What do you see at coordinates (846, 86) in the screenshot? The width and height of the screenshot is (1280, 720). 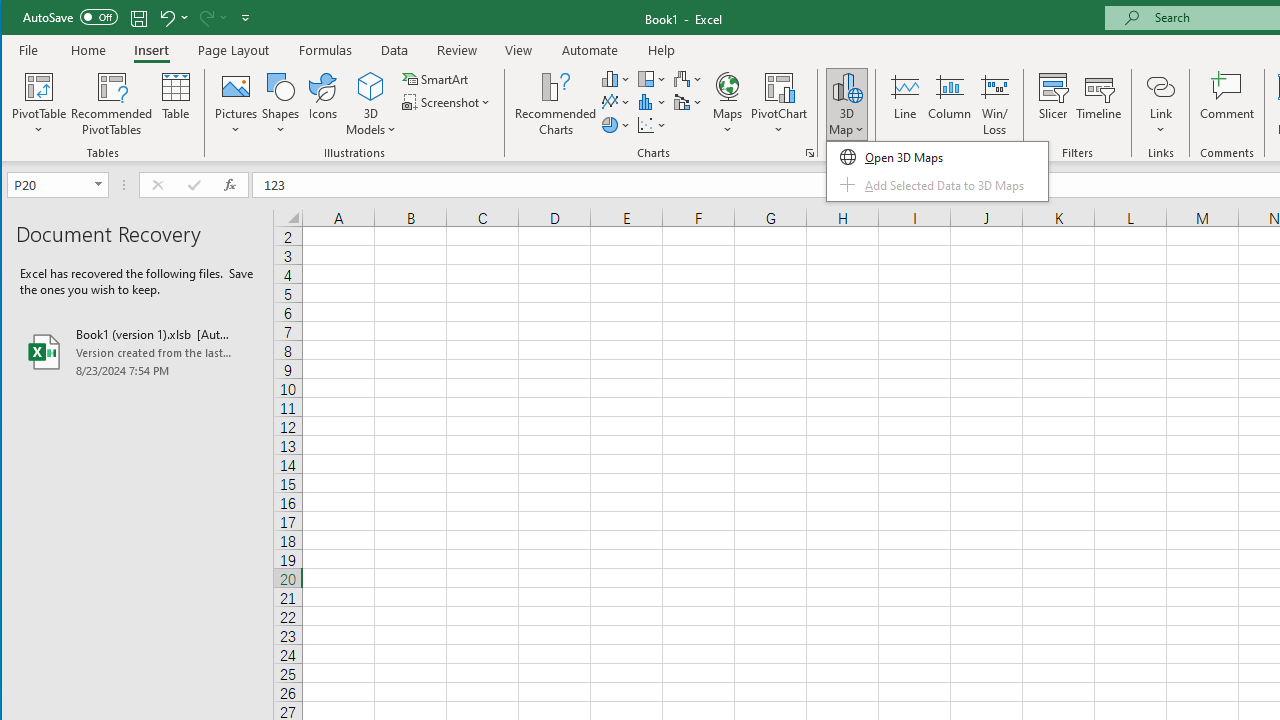 I see `3D Map` at bounding box center [846, 86].